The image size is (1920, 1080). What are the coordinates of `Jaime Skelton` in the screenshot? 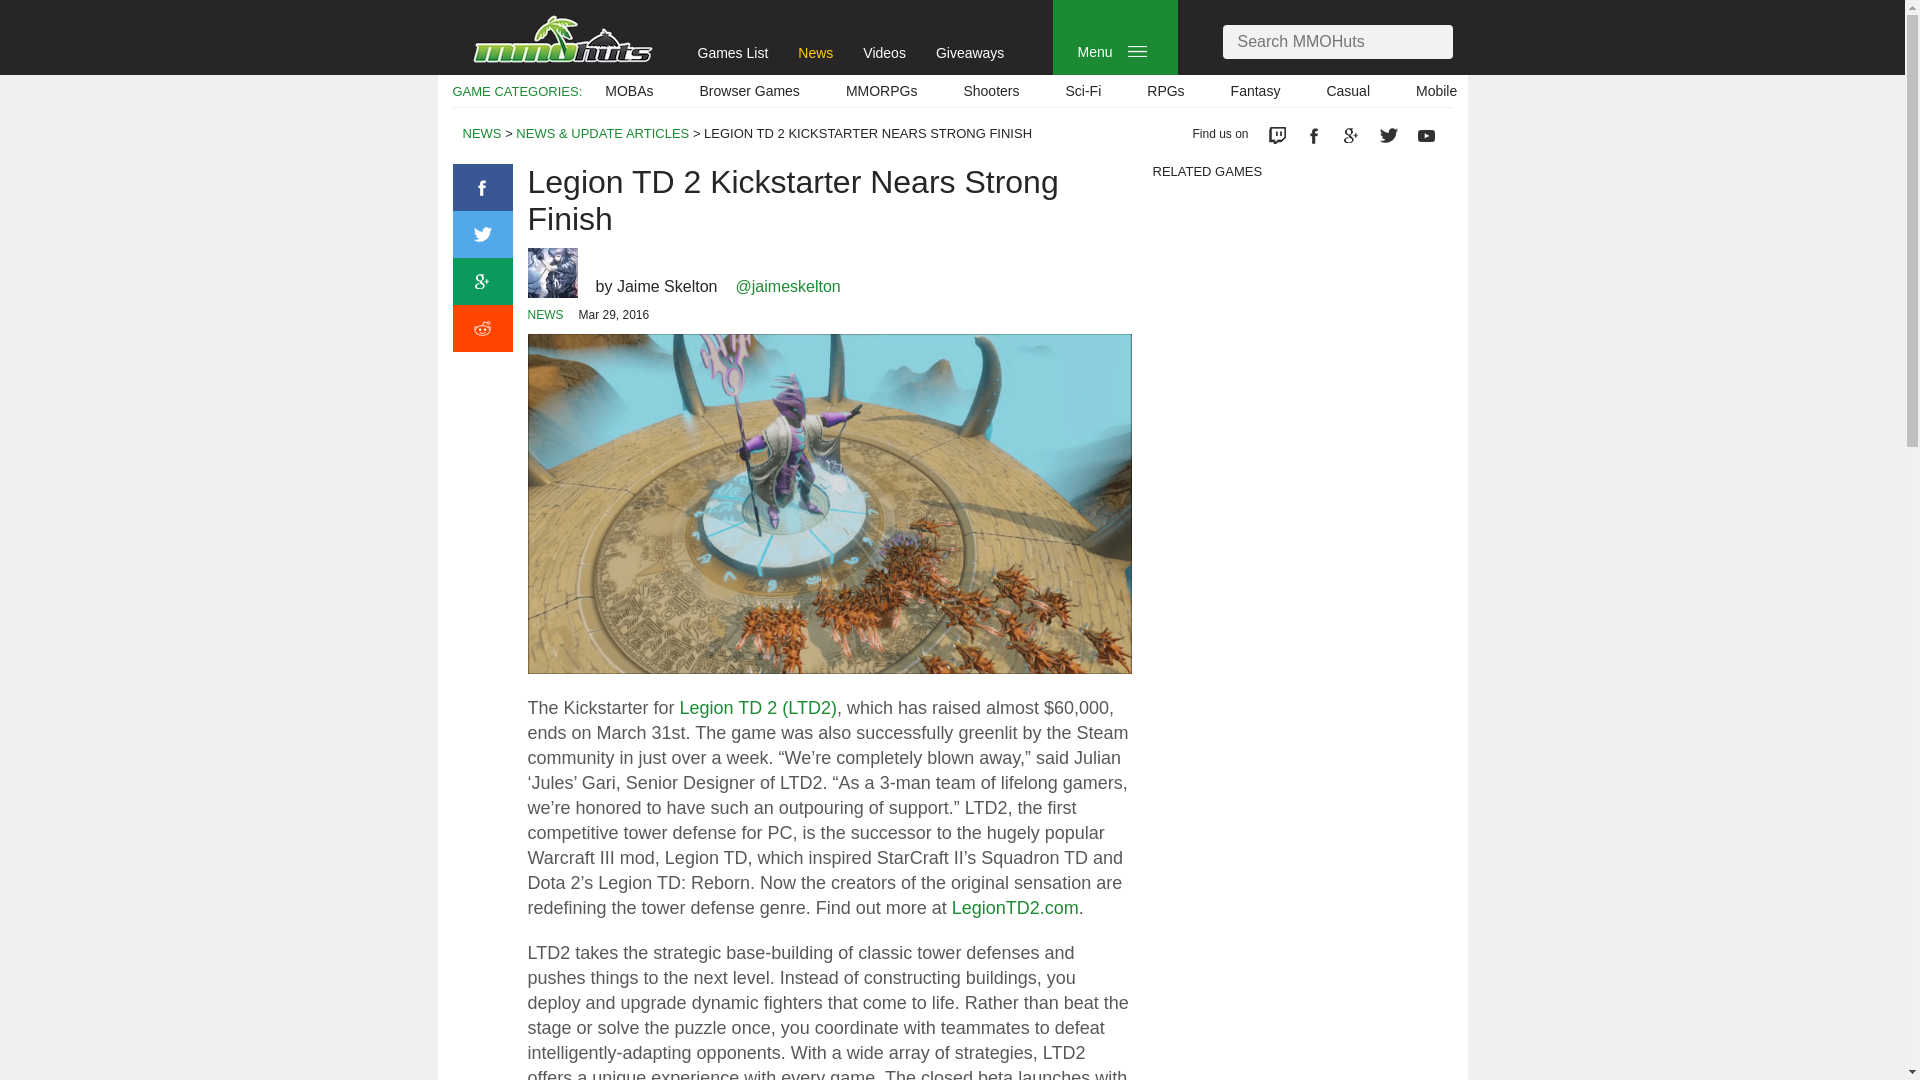 It's located at (667, 286).